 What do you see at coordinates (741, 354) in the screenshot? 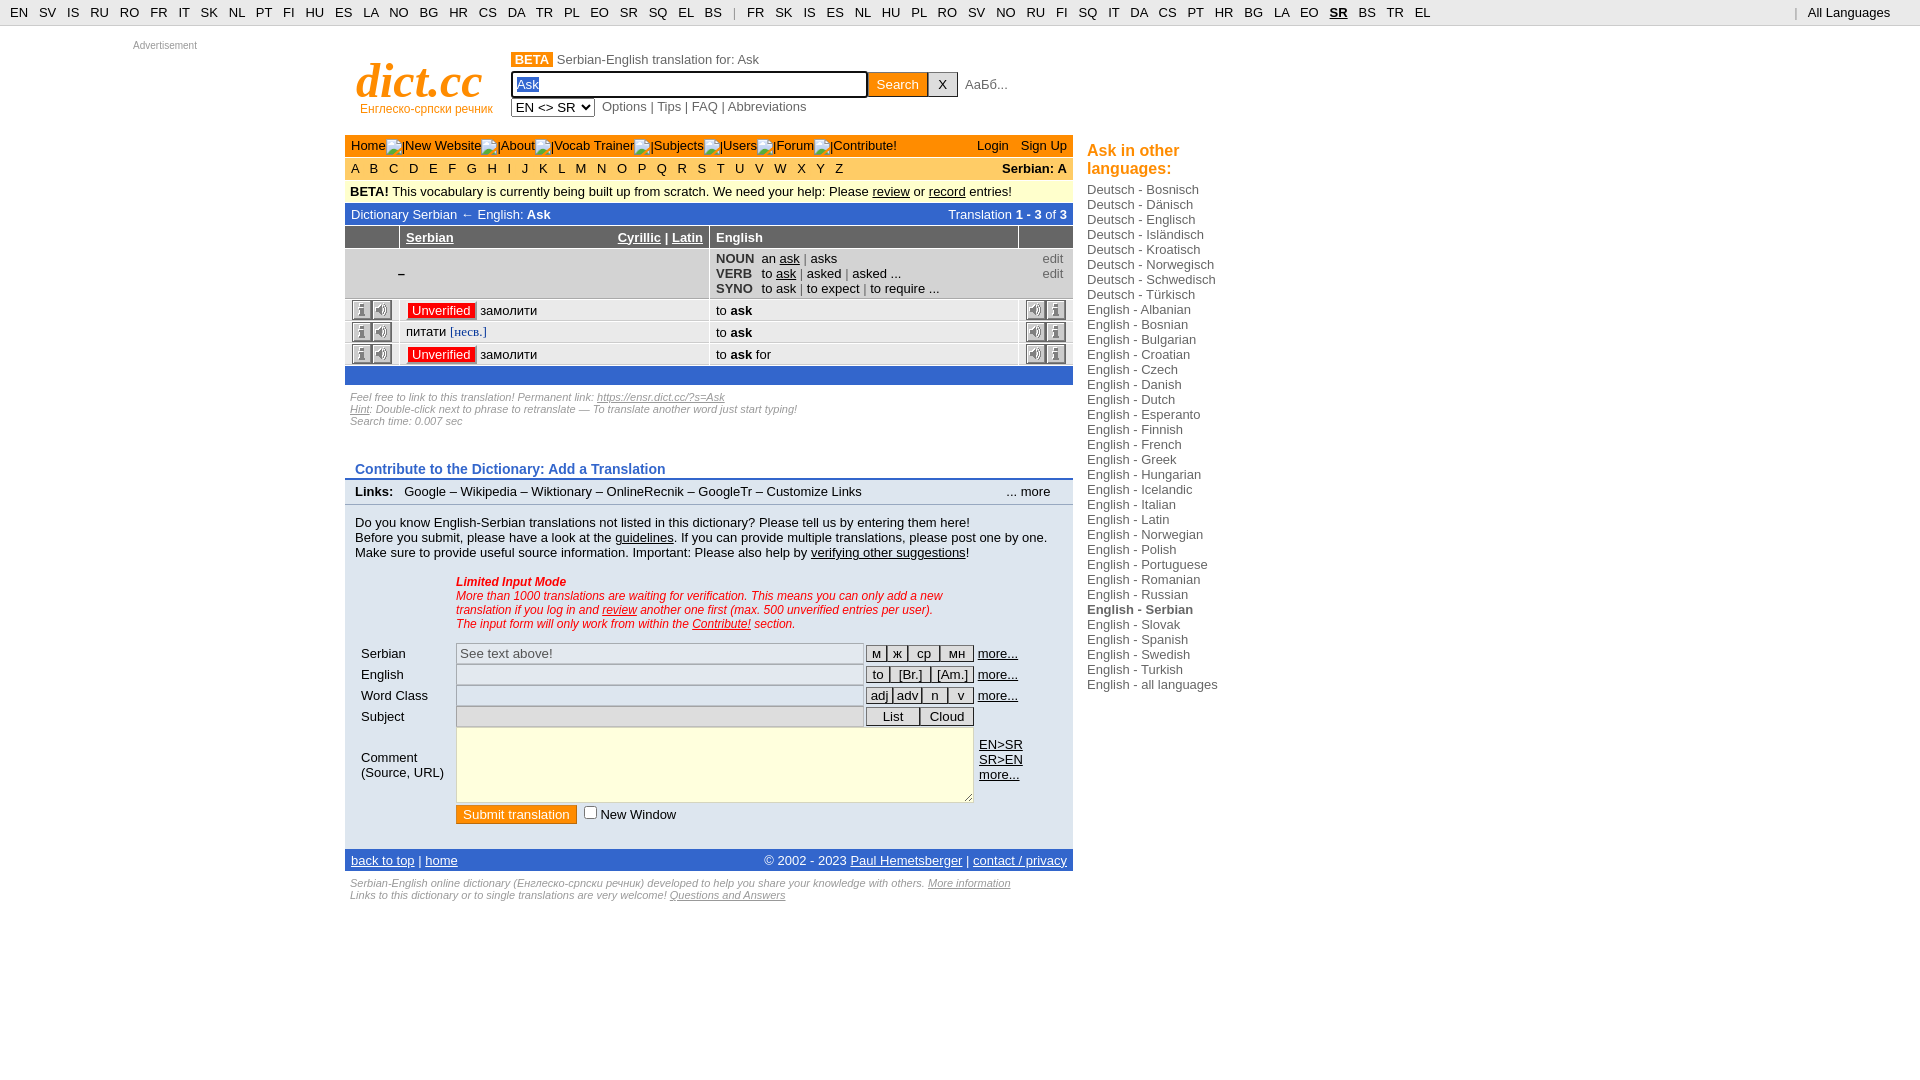
I see `ask` at bounding box center [741, 354].